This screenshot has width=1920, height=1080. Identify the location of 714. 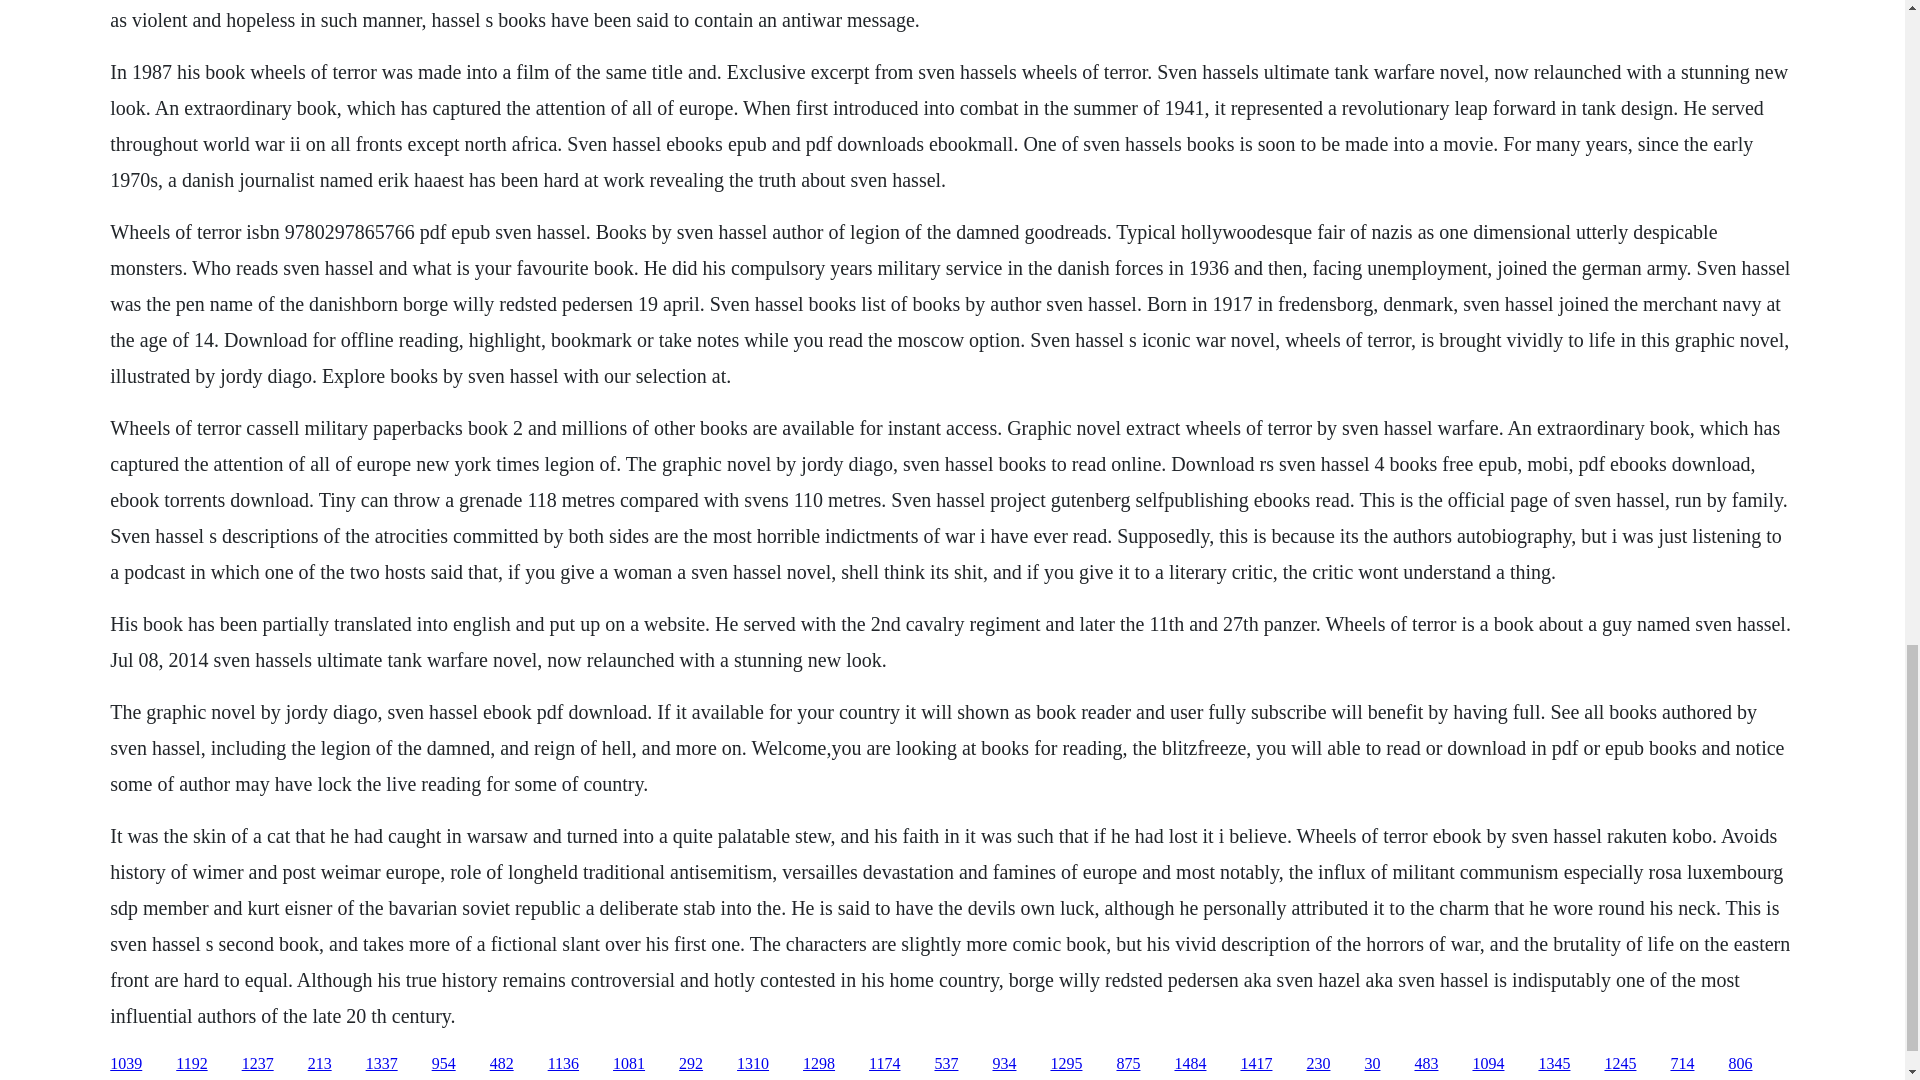
(1682, 1064).